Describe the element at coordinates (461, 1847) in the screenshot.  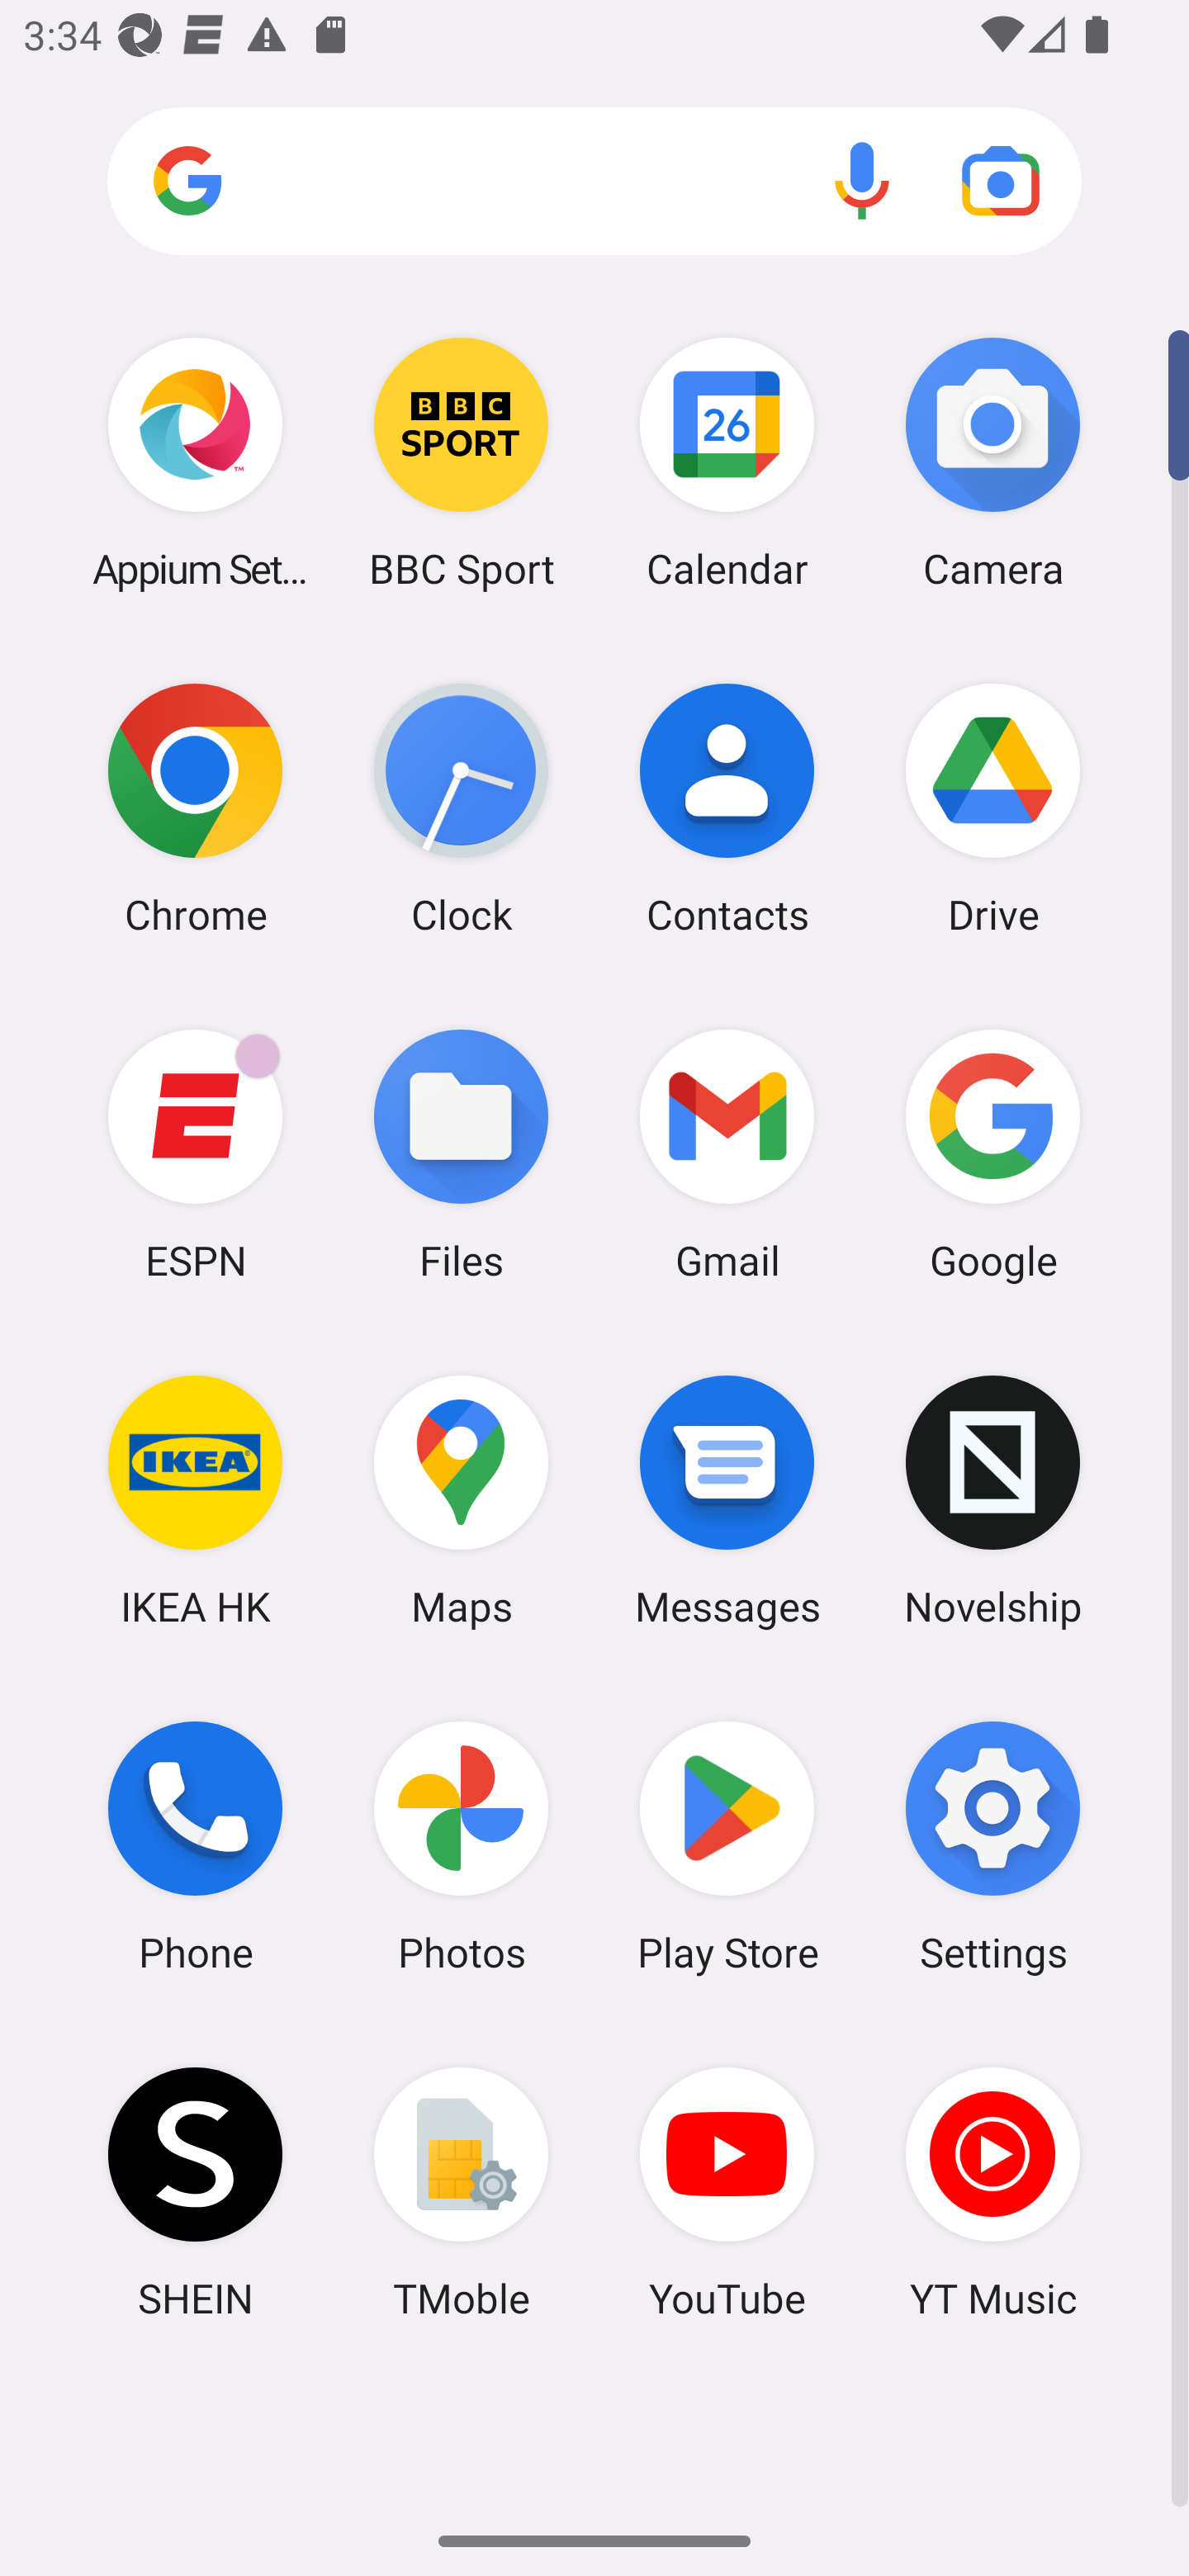
I see `Photos` at that location.